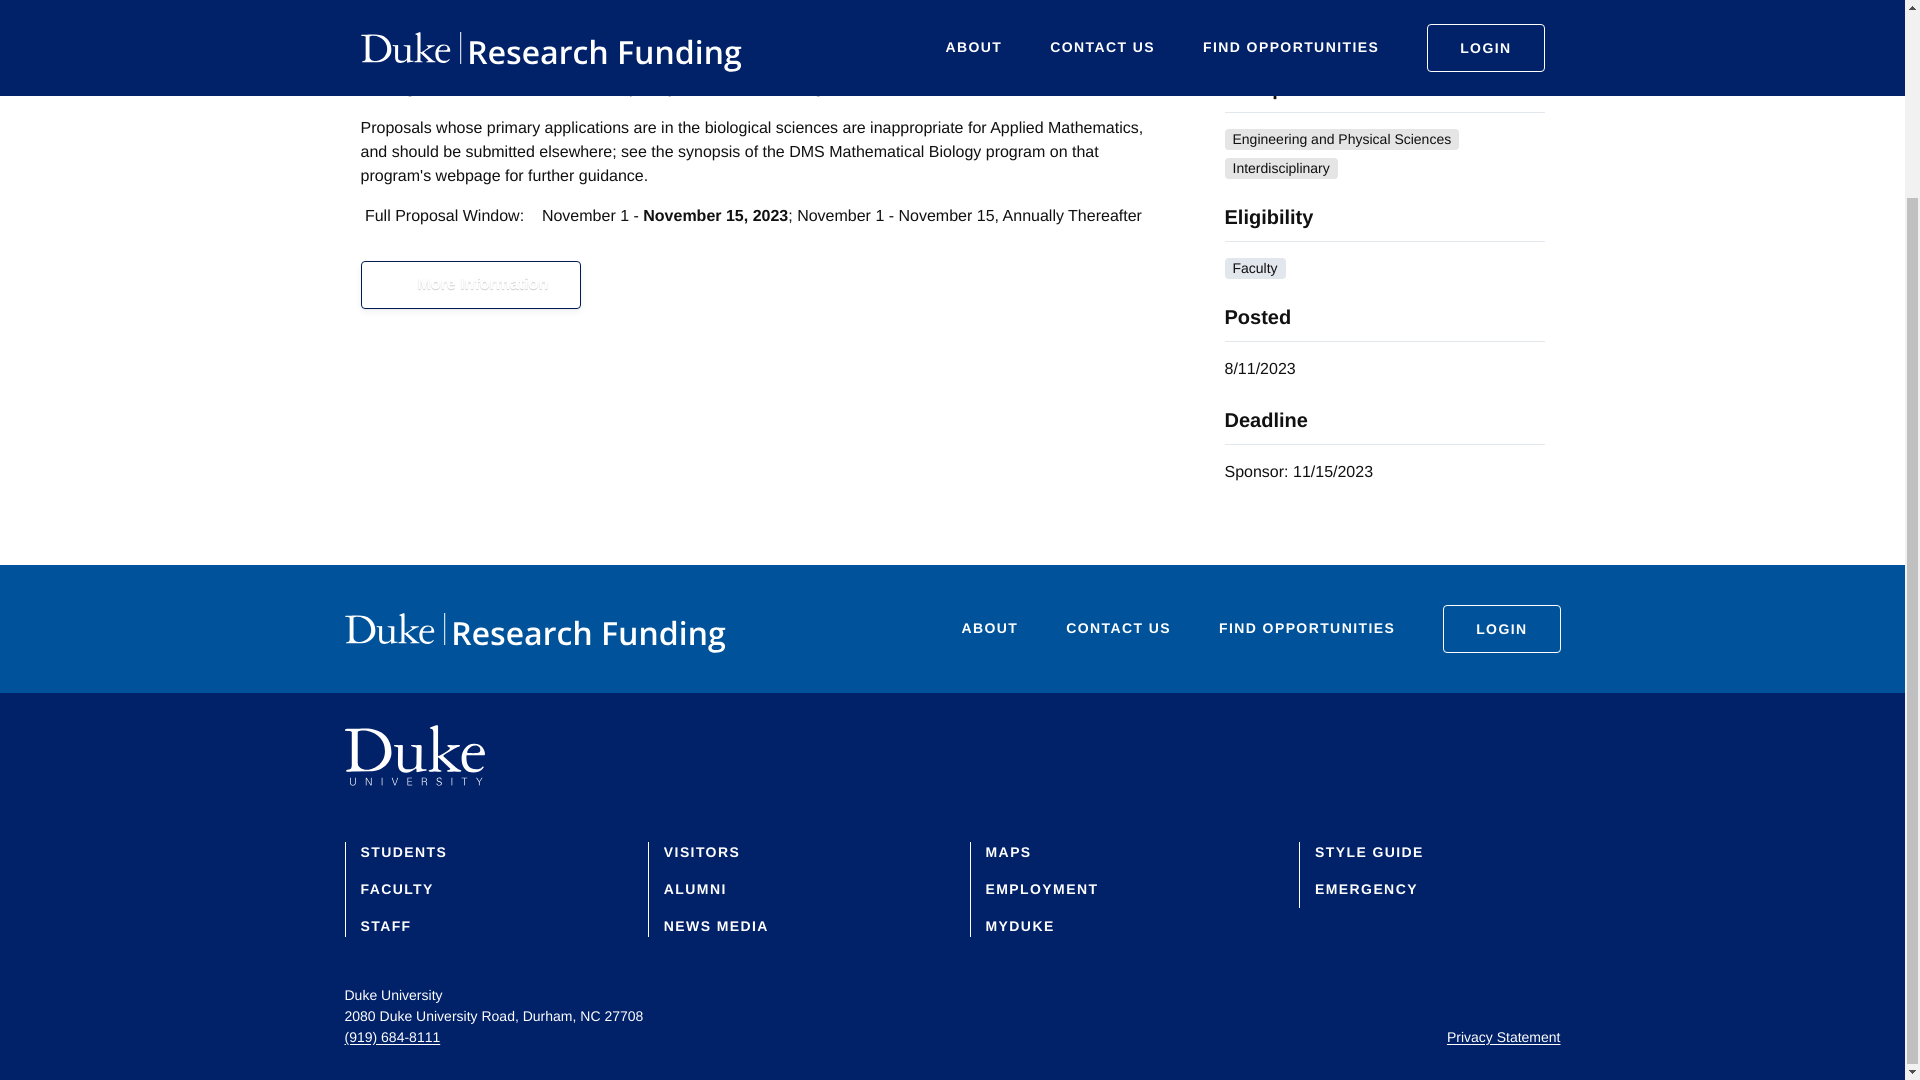 This screenshot has height=1080, width=1920. I want to click on ABOUT, so click(990, 628).